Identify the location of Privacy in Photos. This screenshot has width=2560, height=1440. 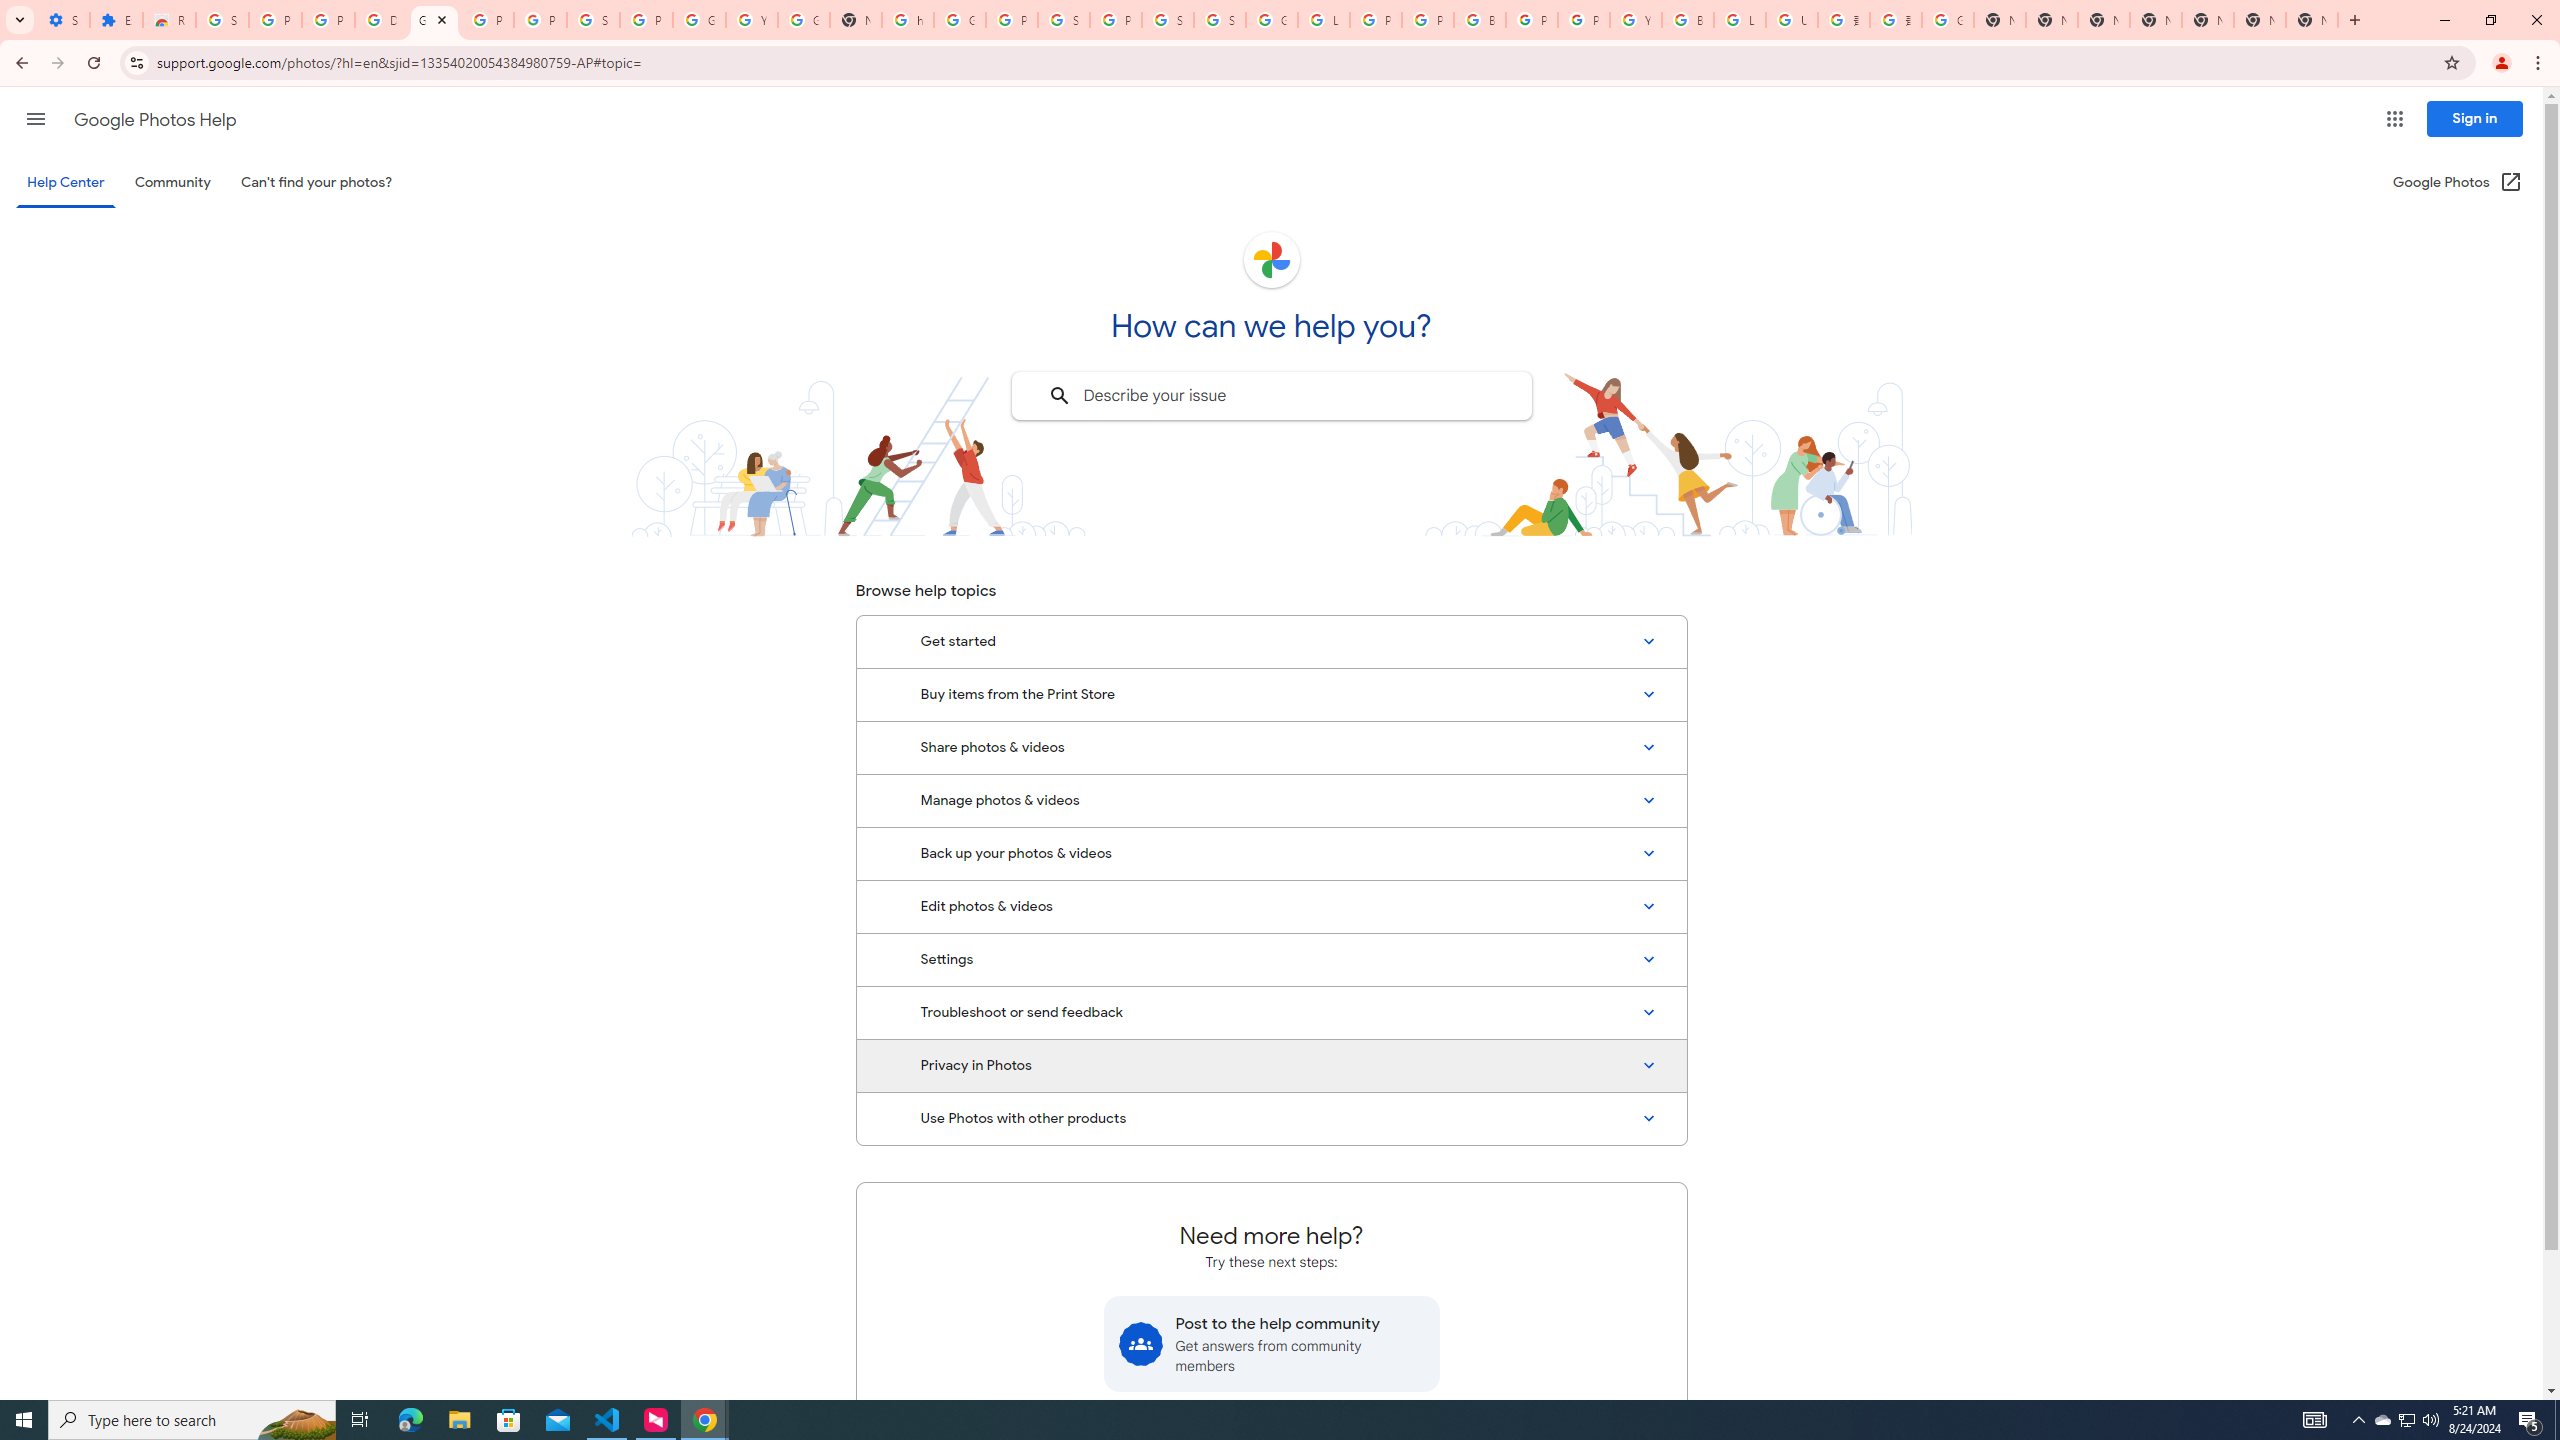
(1271, 1065).